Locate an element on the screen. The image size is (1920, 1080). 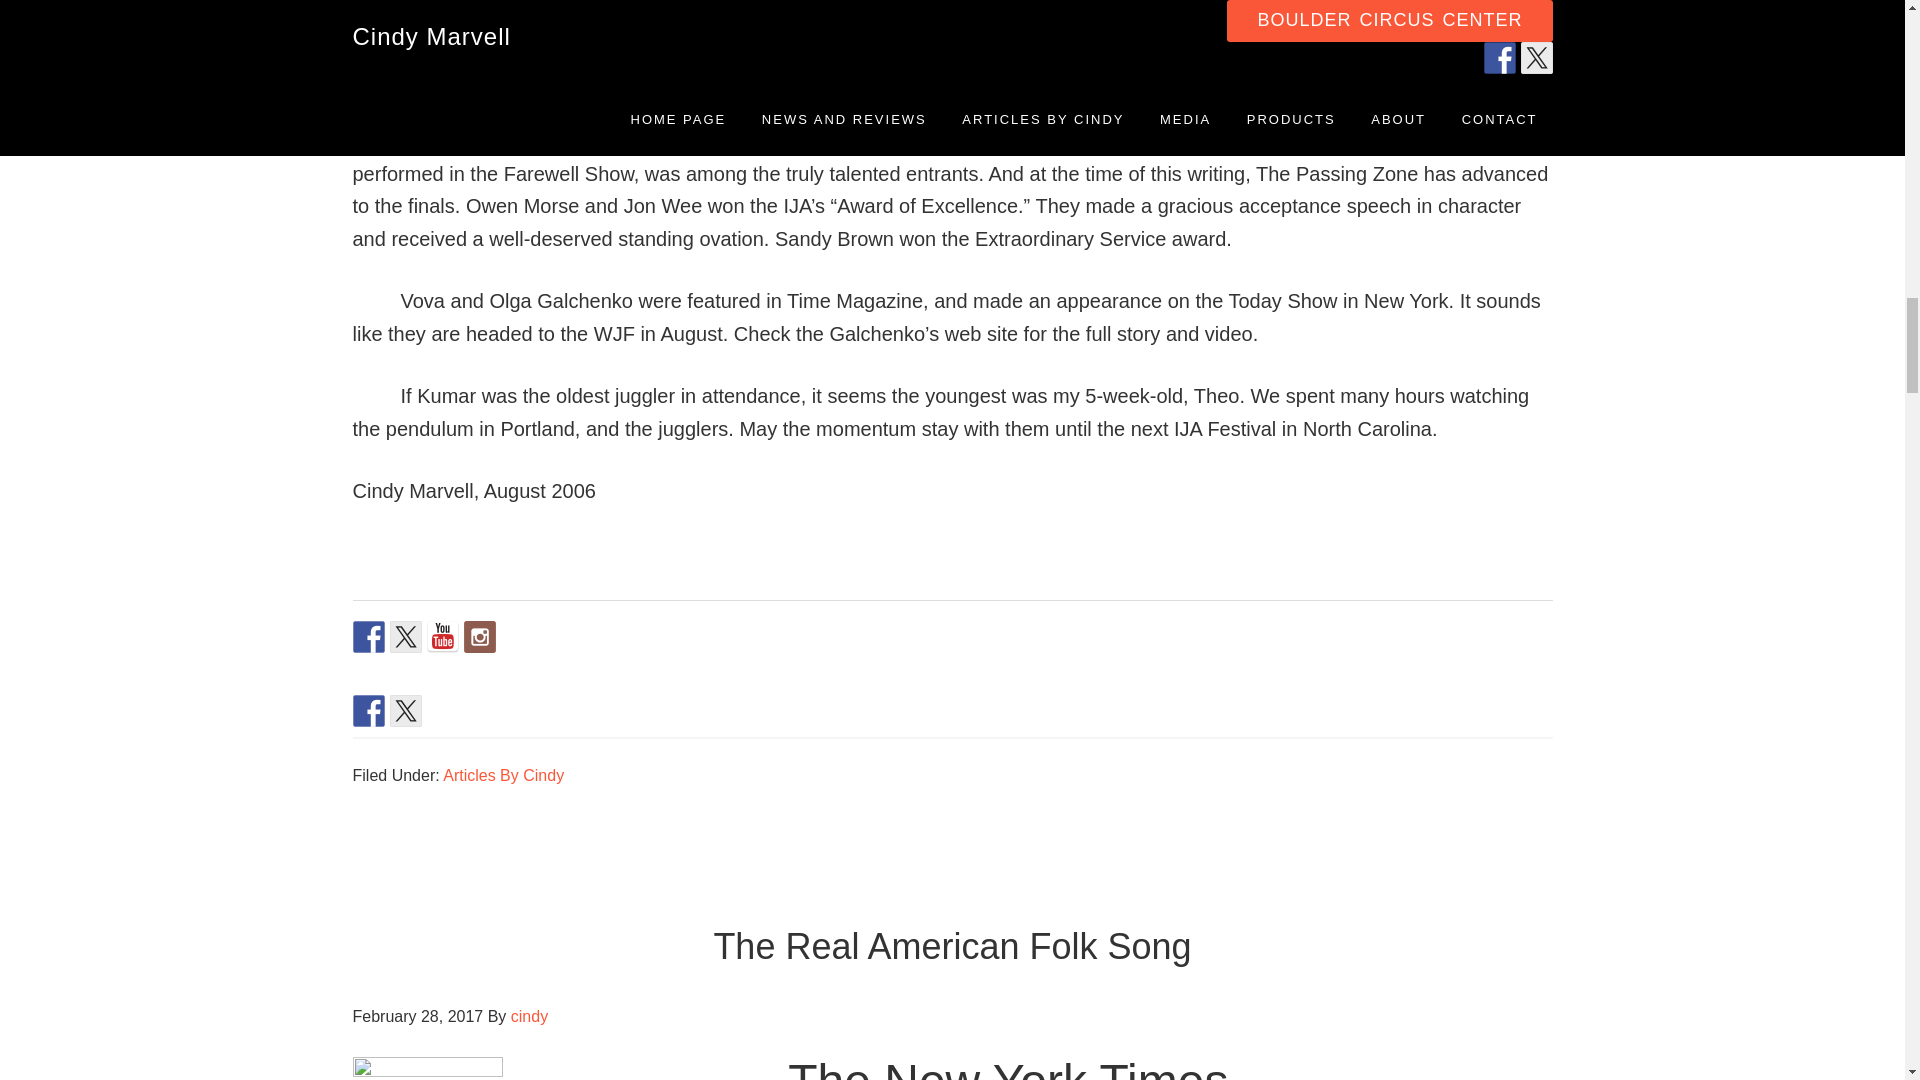
Share is located at coordinates (368, 710).